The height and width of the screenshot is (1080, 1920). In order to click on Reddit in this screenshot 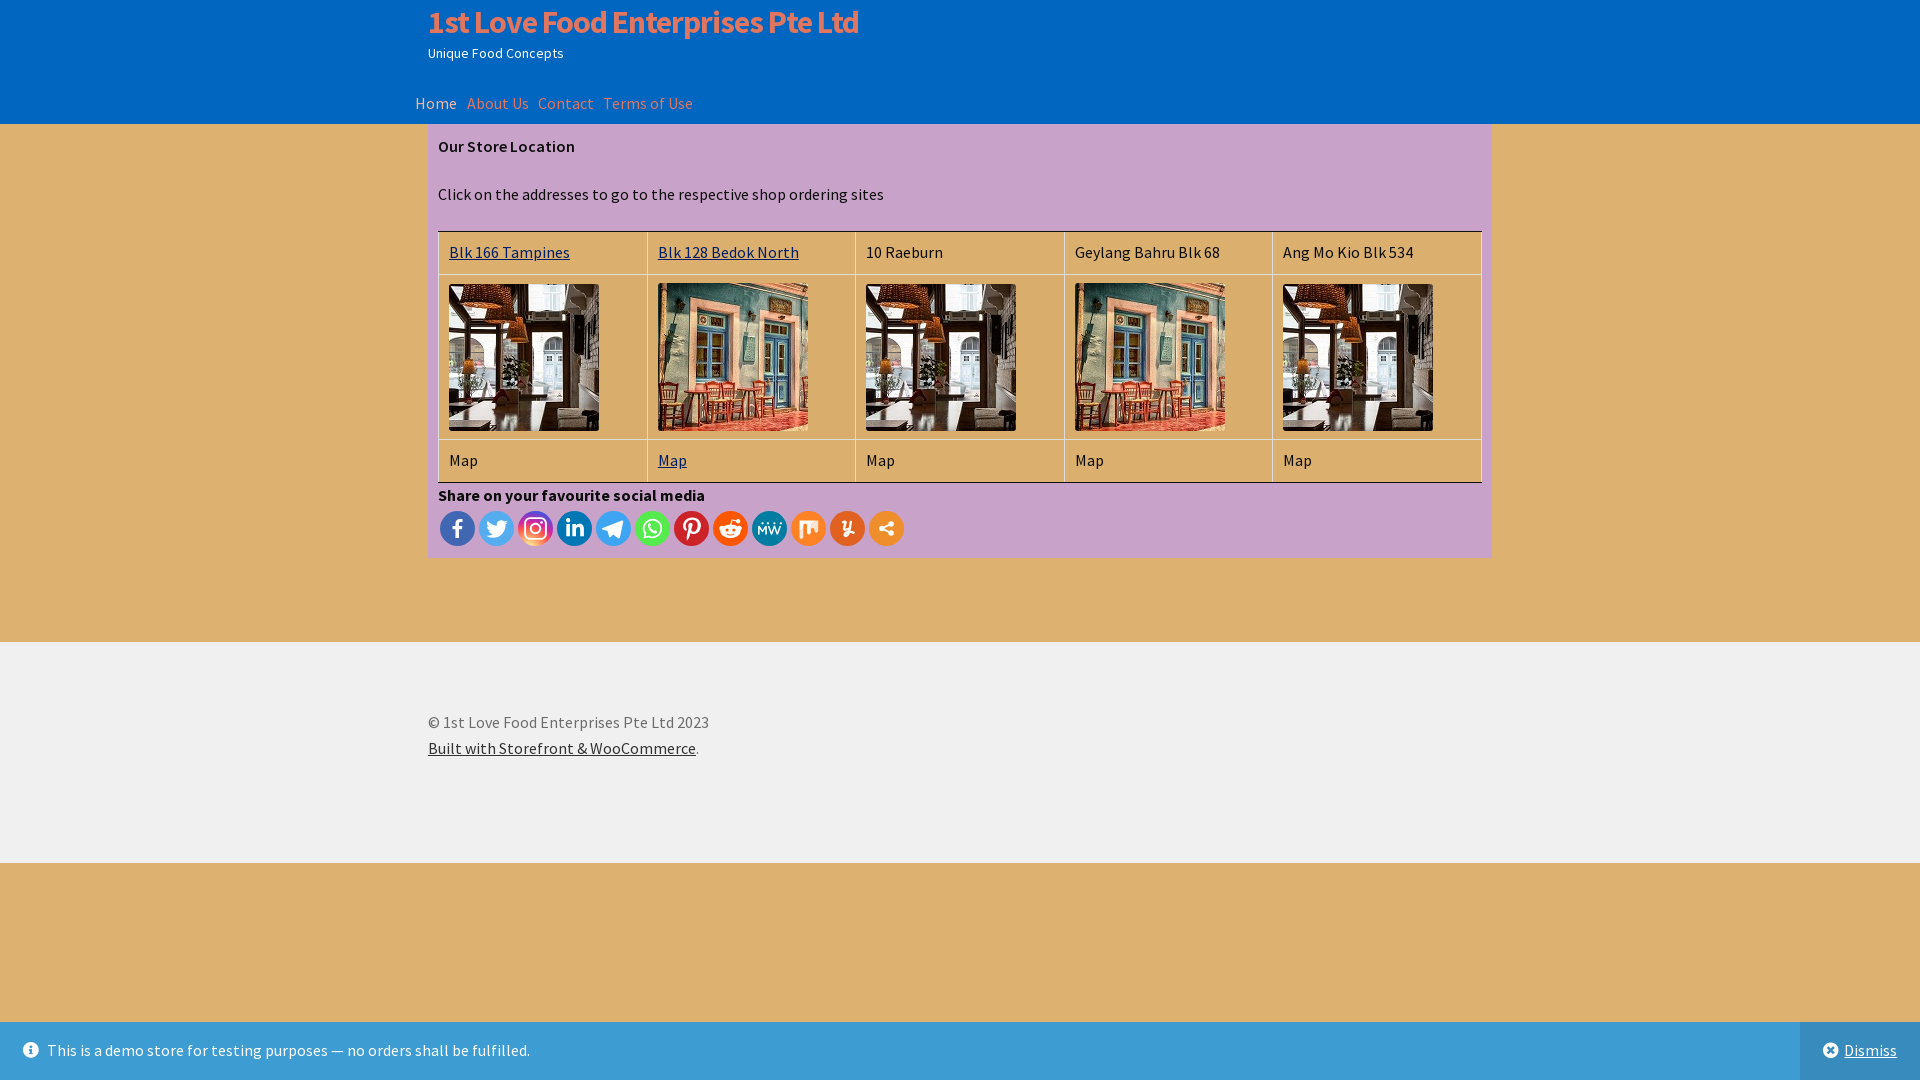, I will do `click(730, 528)`.